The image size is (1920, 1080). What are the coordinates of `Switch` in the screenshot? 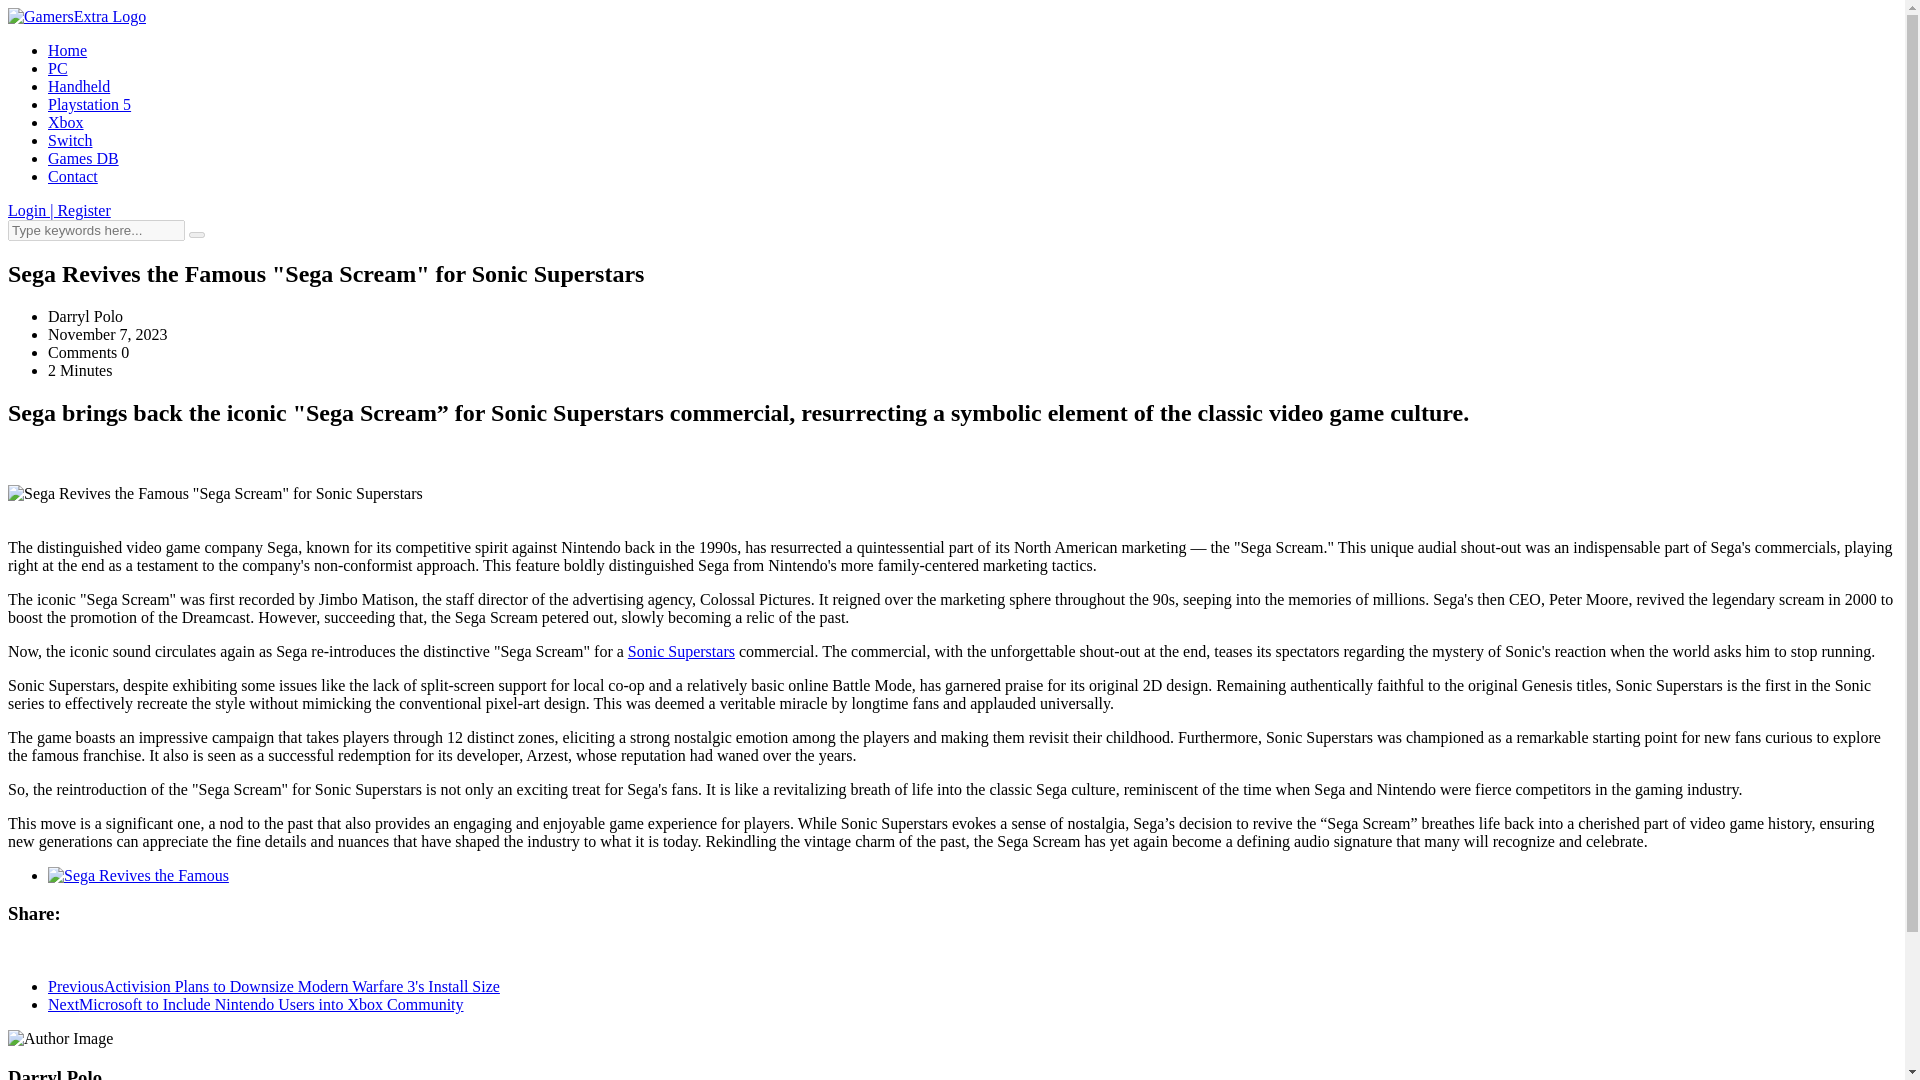 It's located at (70, 140).